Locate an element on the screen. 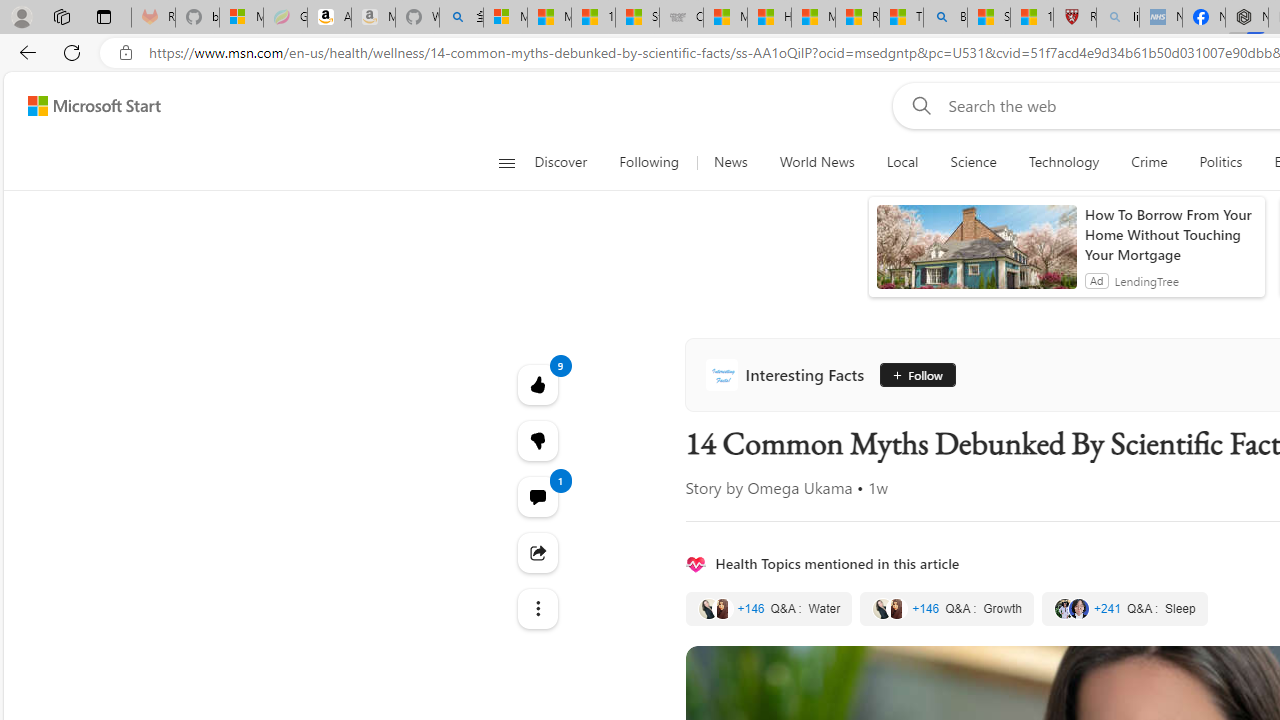  12 Popular Science Lies that Must be Corrected is located at coordinates (1032, 18).